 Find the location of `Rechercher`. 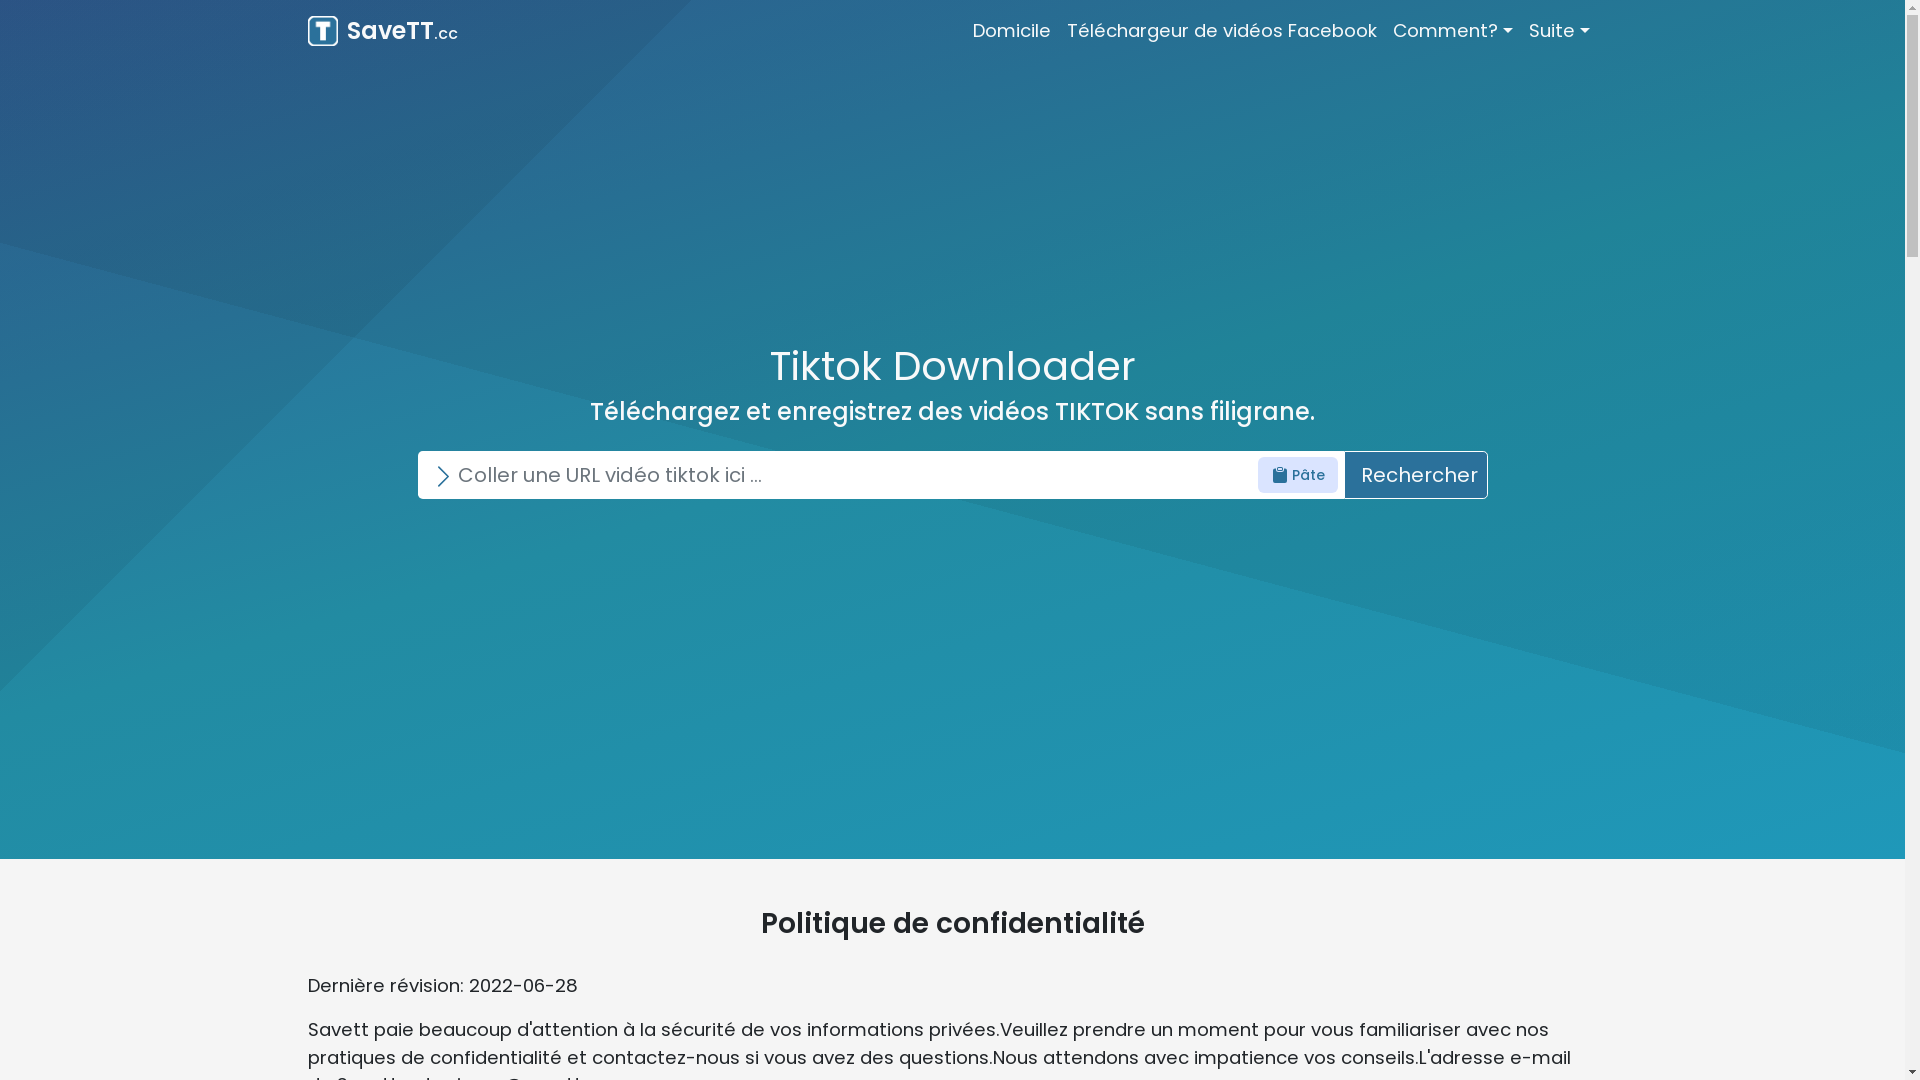

Rechercher is located at coordinates (1416, 475).